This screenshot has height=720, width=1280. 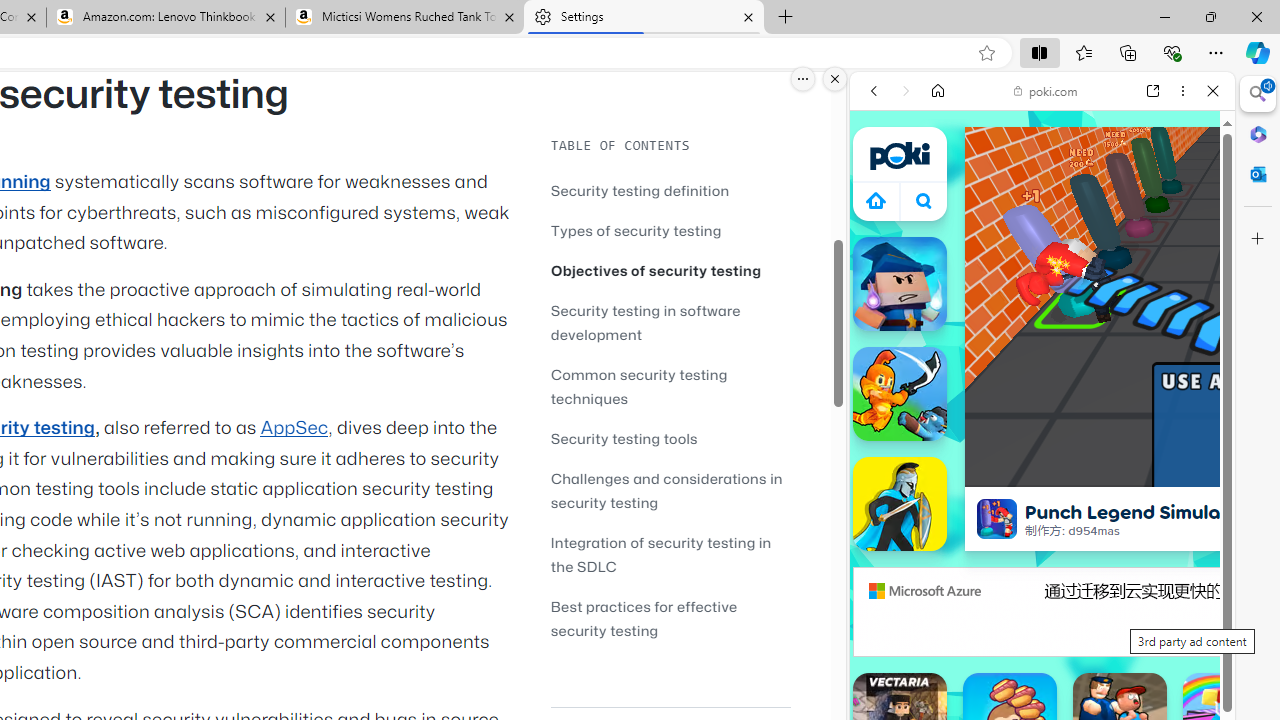 What do you see at coordinates (656, 270) in the screenshot?
I see `Objectives of security testing` at bounding box center [656, 270].